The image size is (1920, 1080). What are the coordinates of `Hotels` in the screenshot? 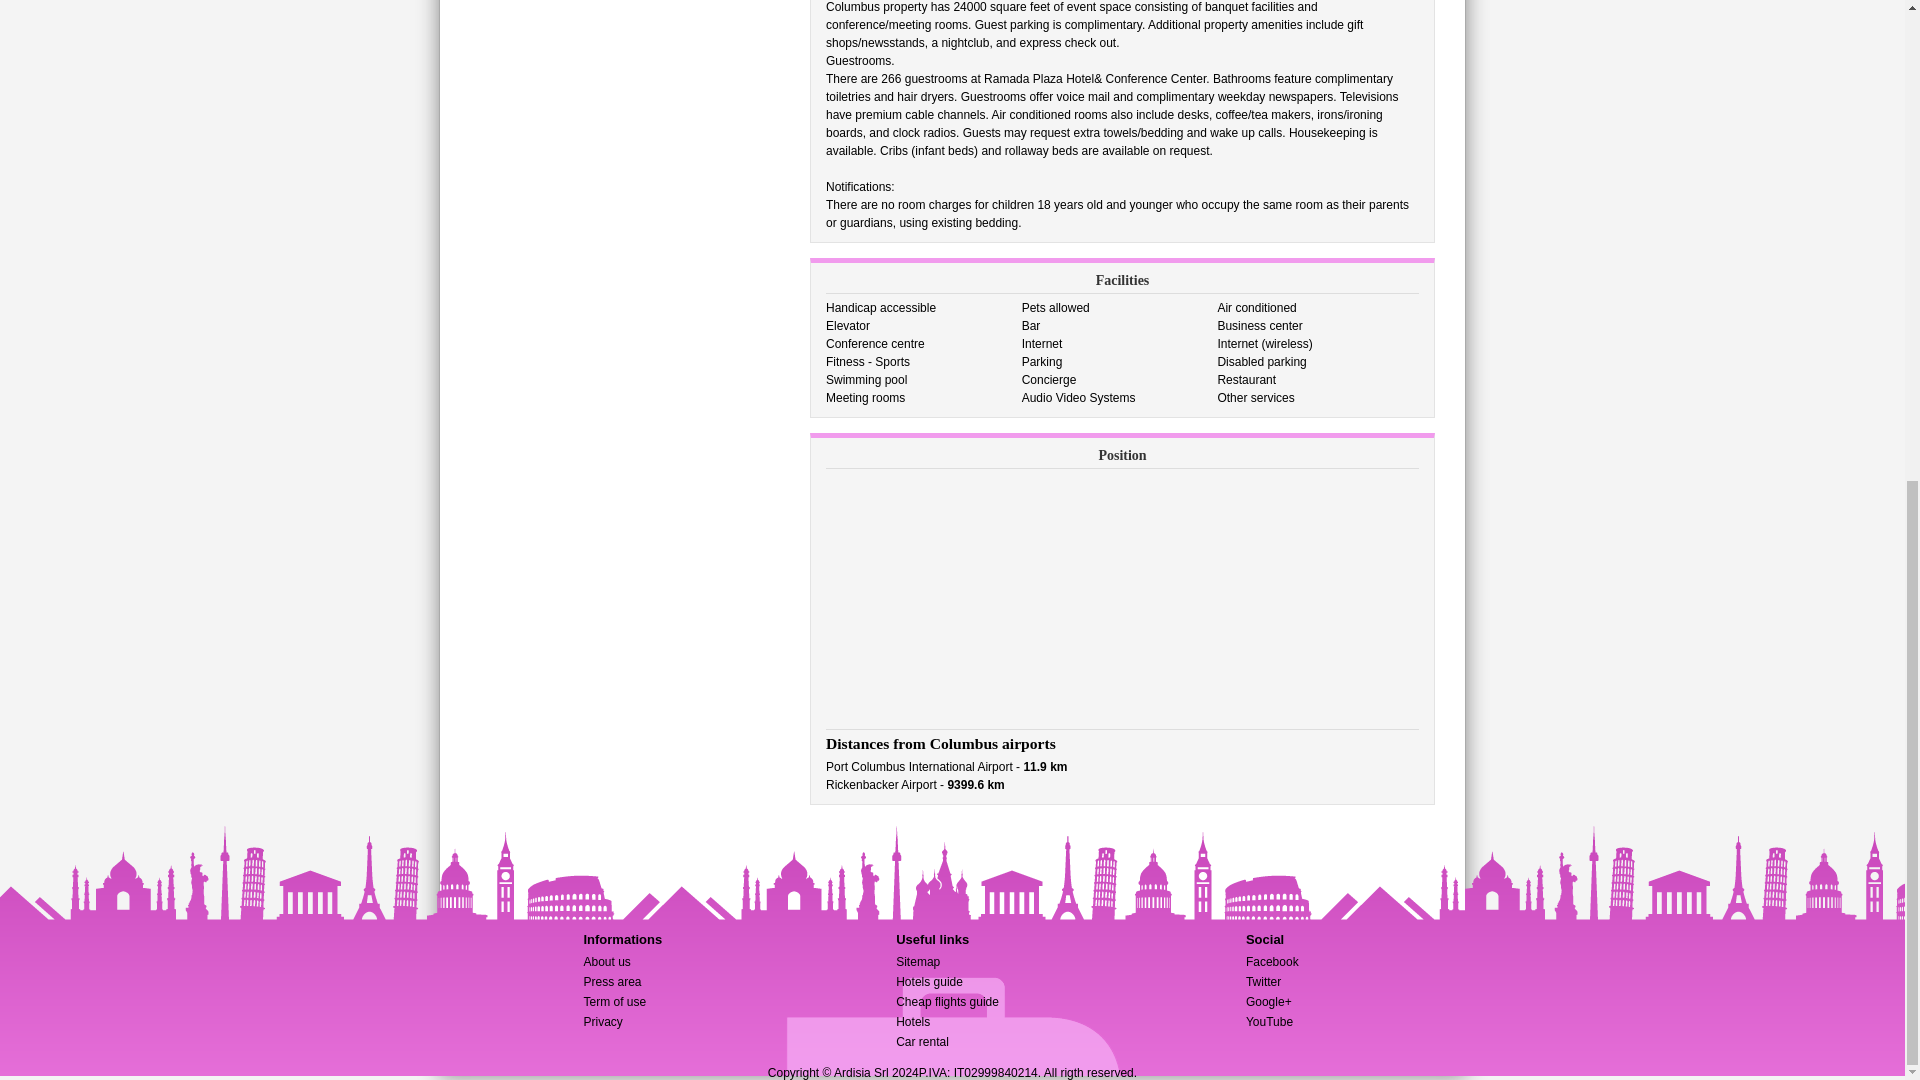 It's located at (912, 1022).